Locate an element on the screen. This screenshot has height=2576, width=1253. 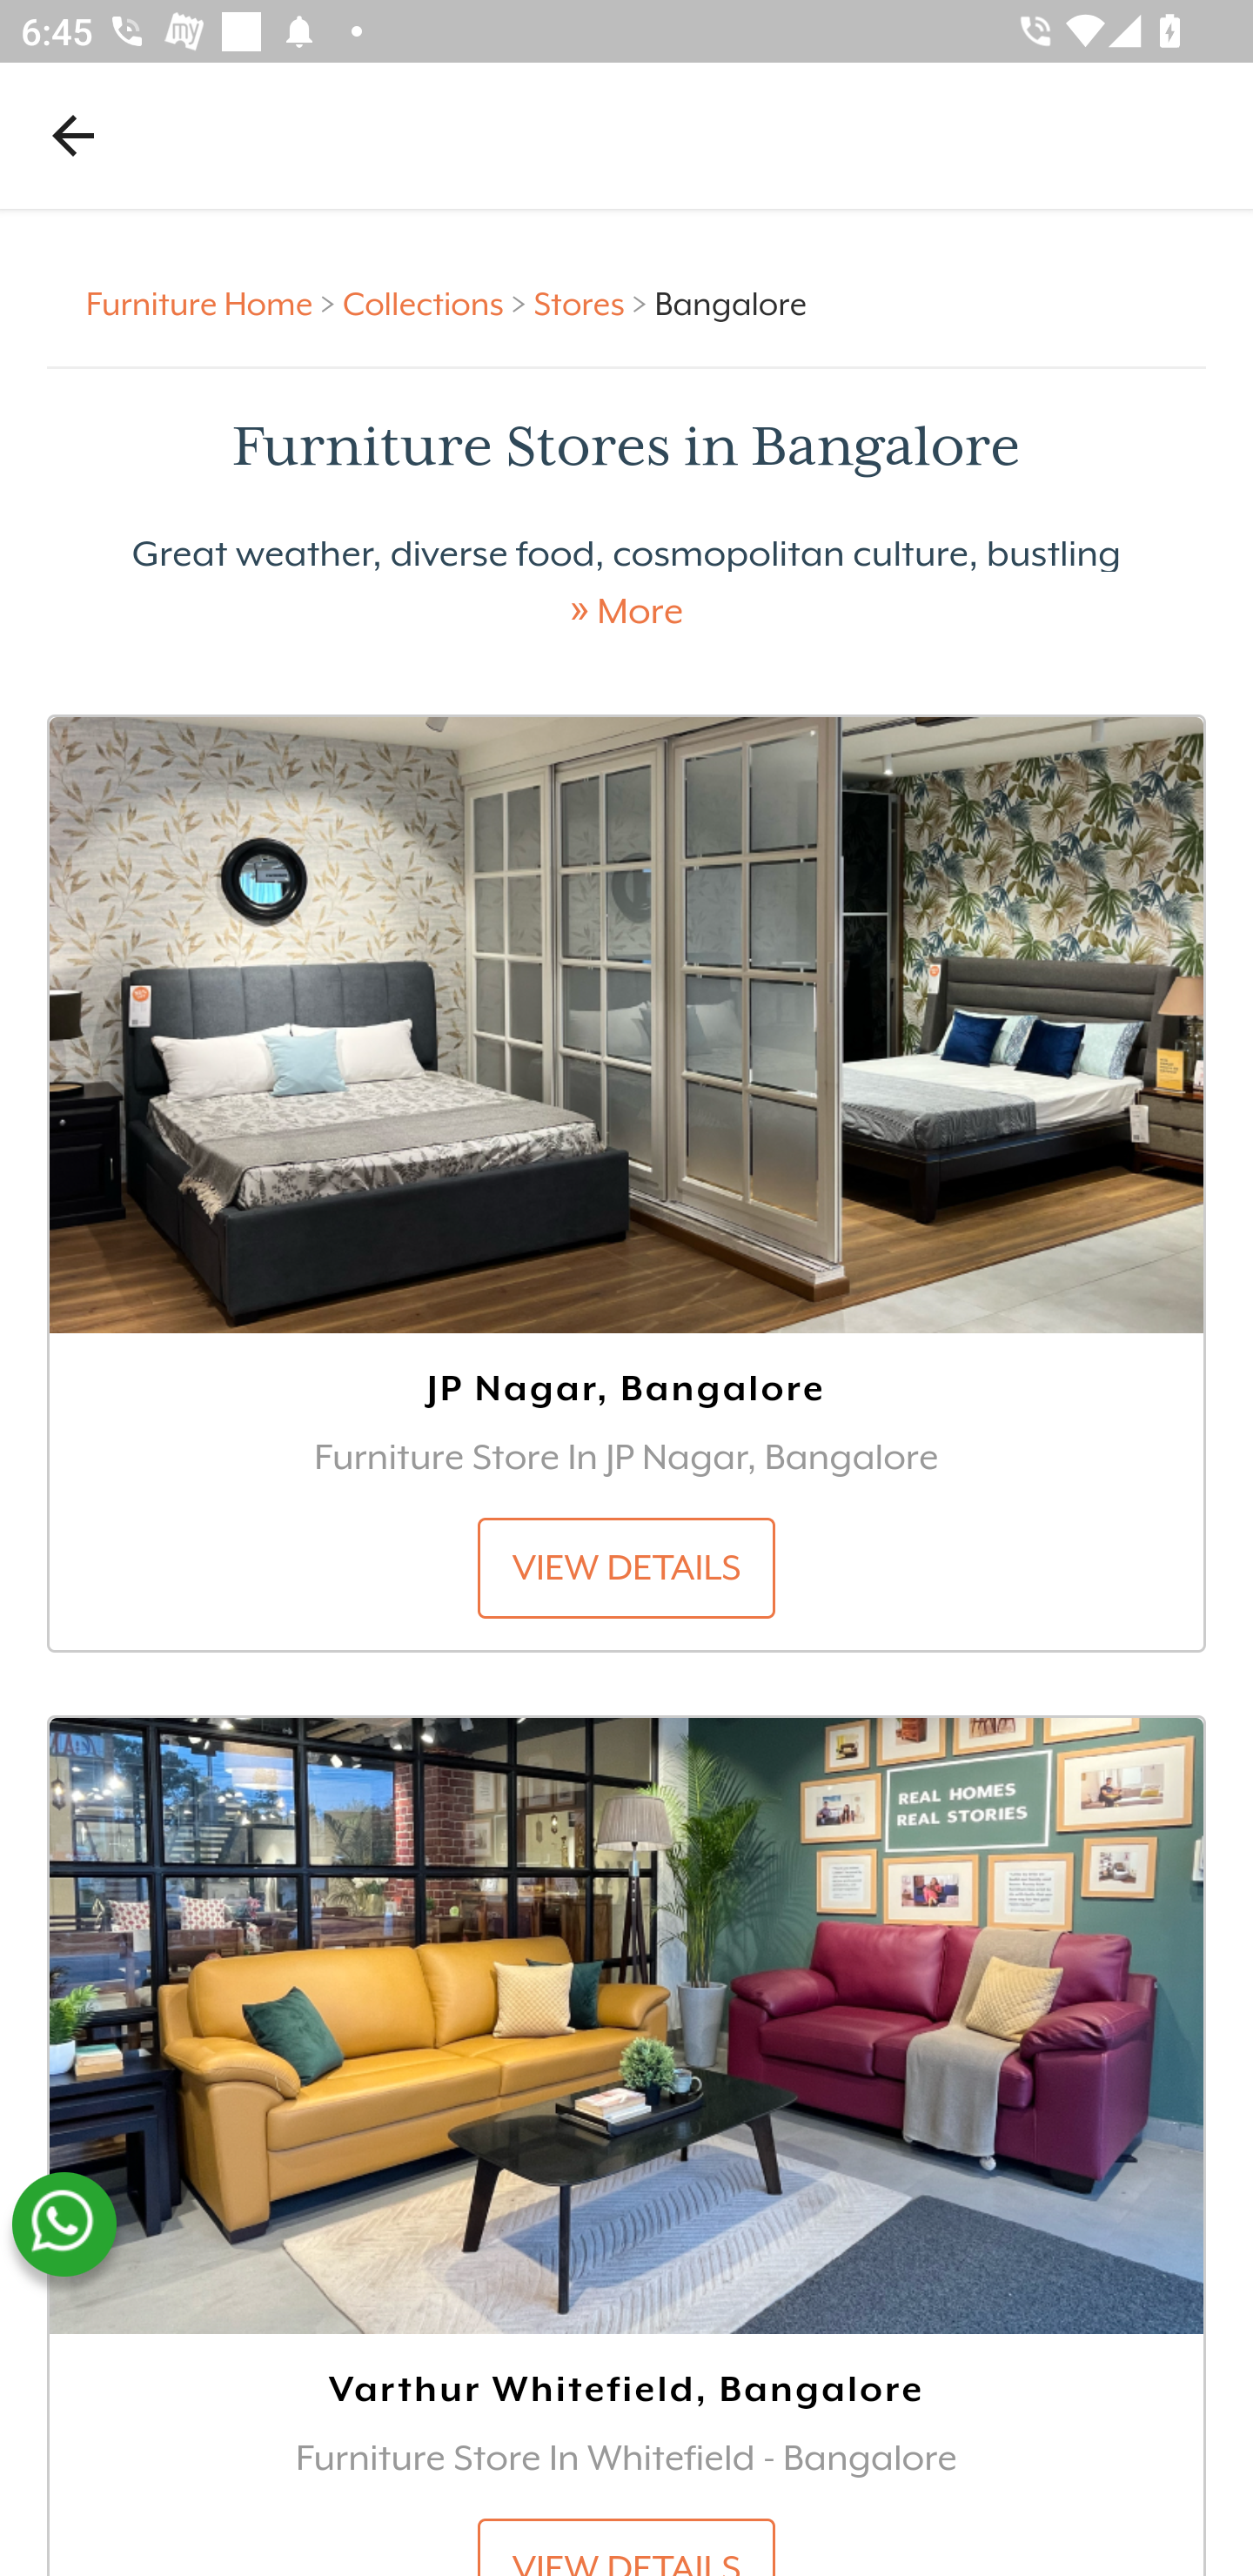
Stores >  Stores  >  is located at coordinates (593, 303).